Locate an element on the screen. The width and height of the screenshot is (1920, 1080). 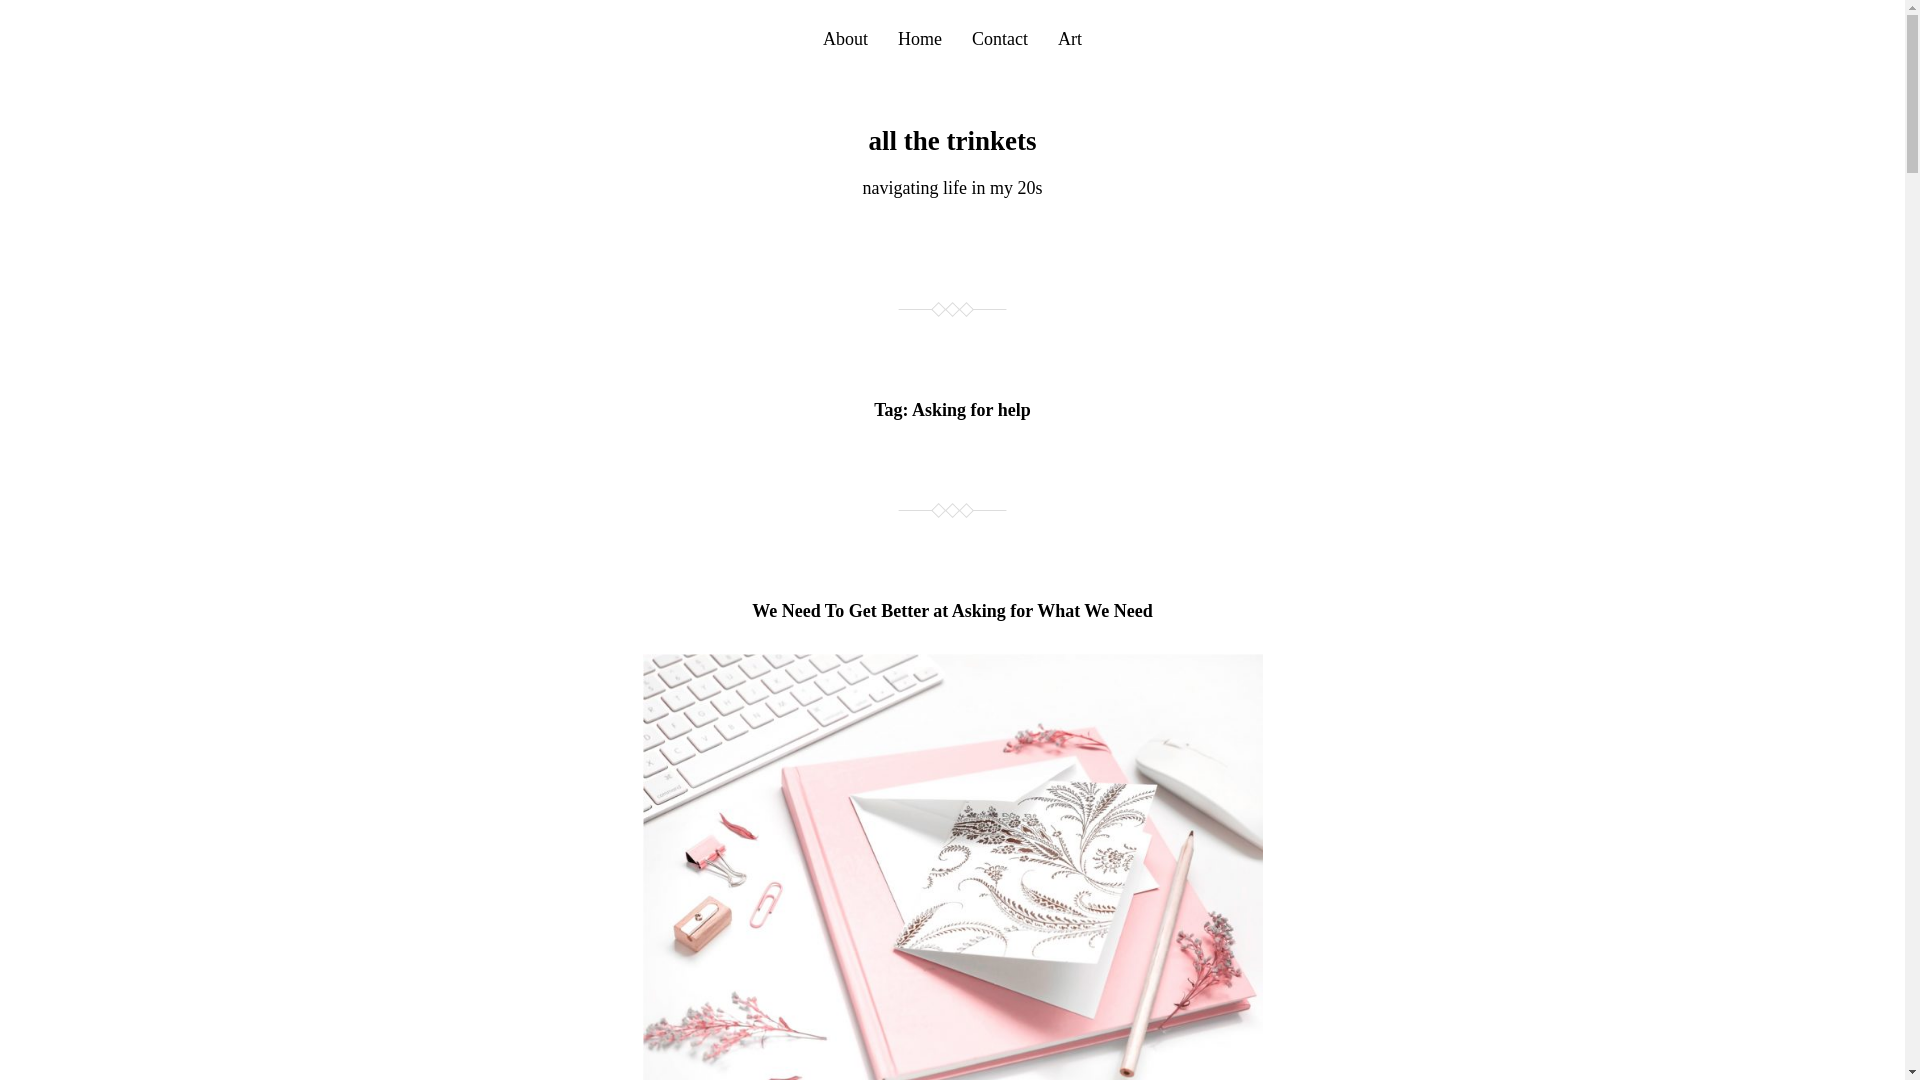
We Need To Get Better at Asking for What We Need is located at coordinates (952, 610).